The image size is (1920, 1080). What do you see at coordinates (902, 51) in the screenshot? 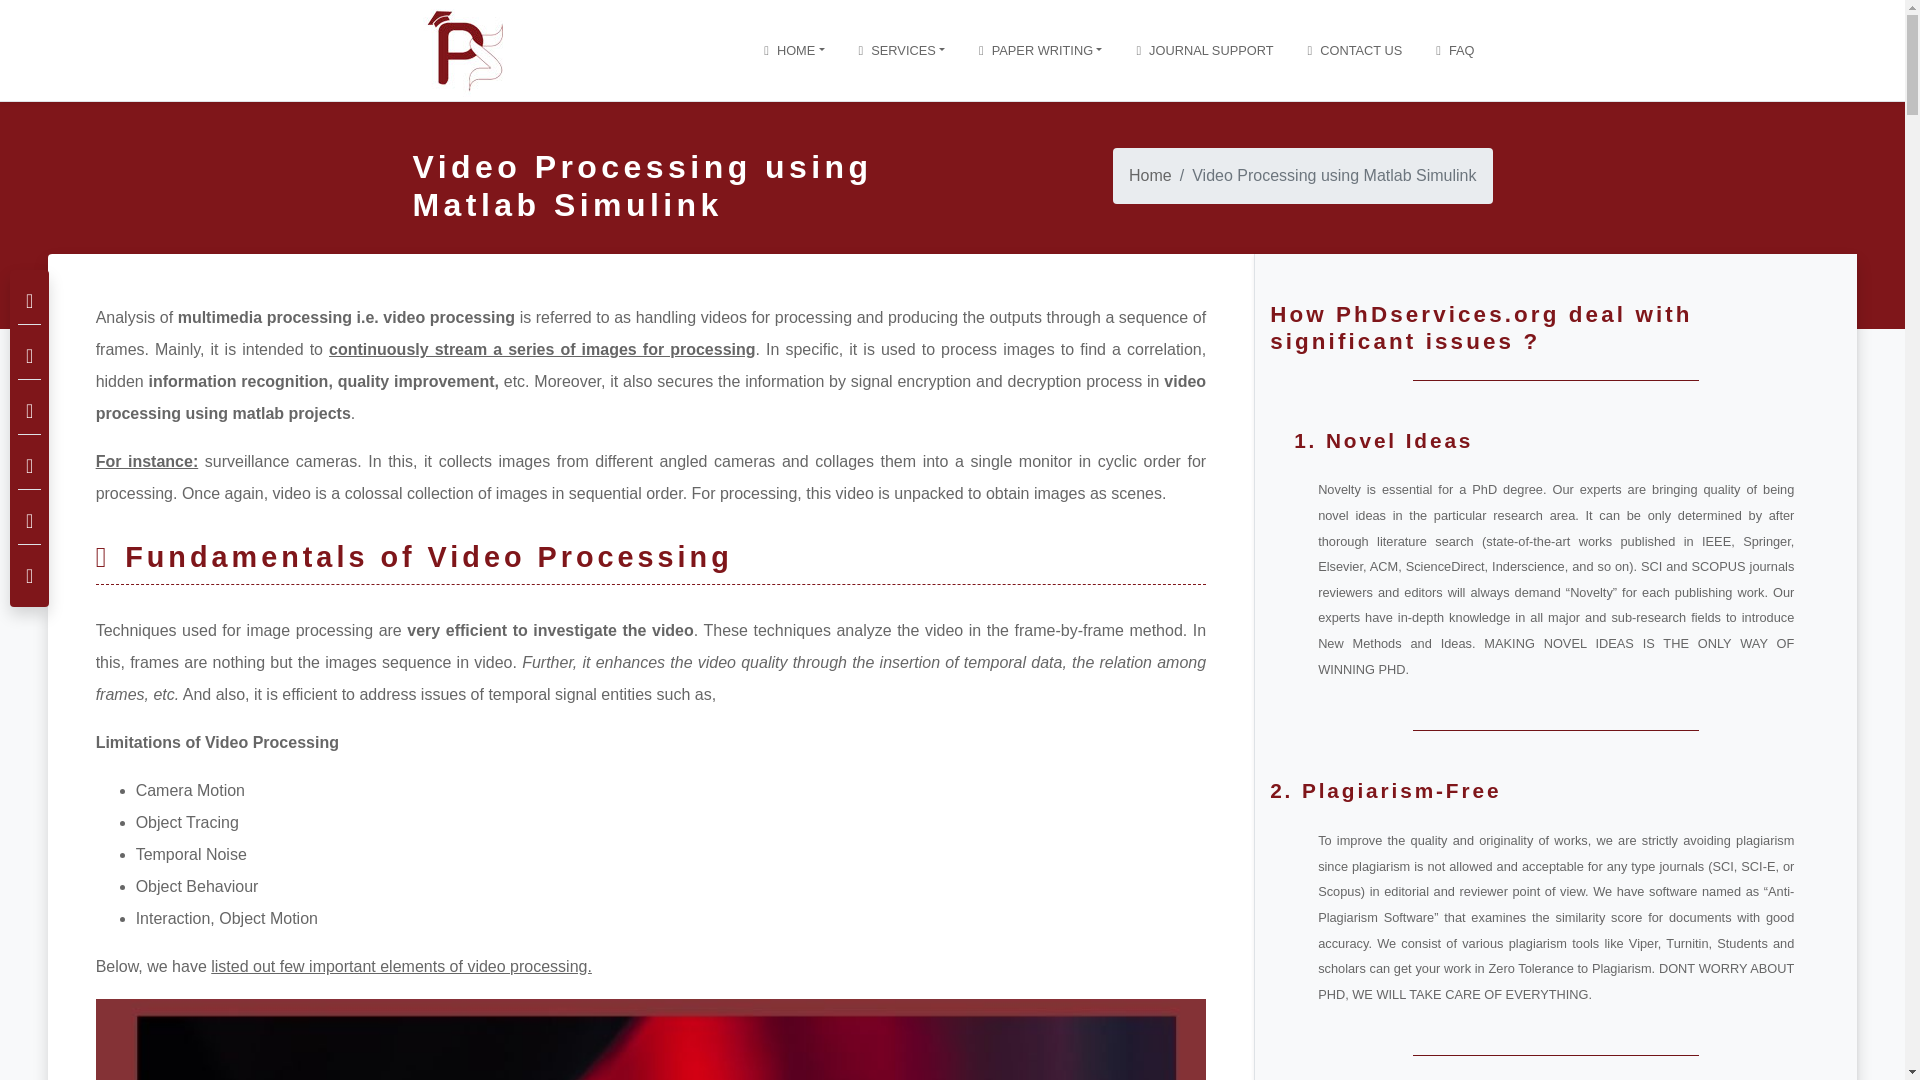
I see `Services` at bounding box center [902, 51].